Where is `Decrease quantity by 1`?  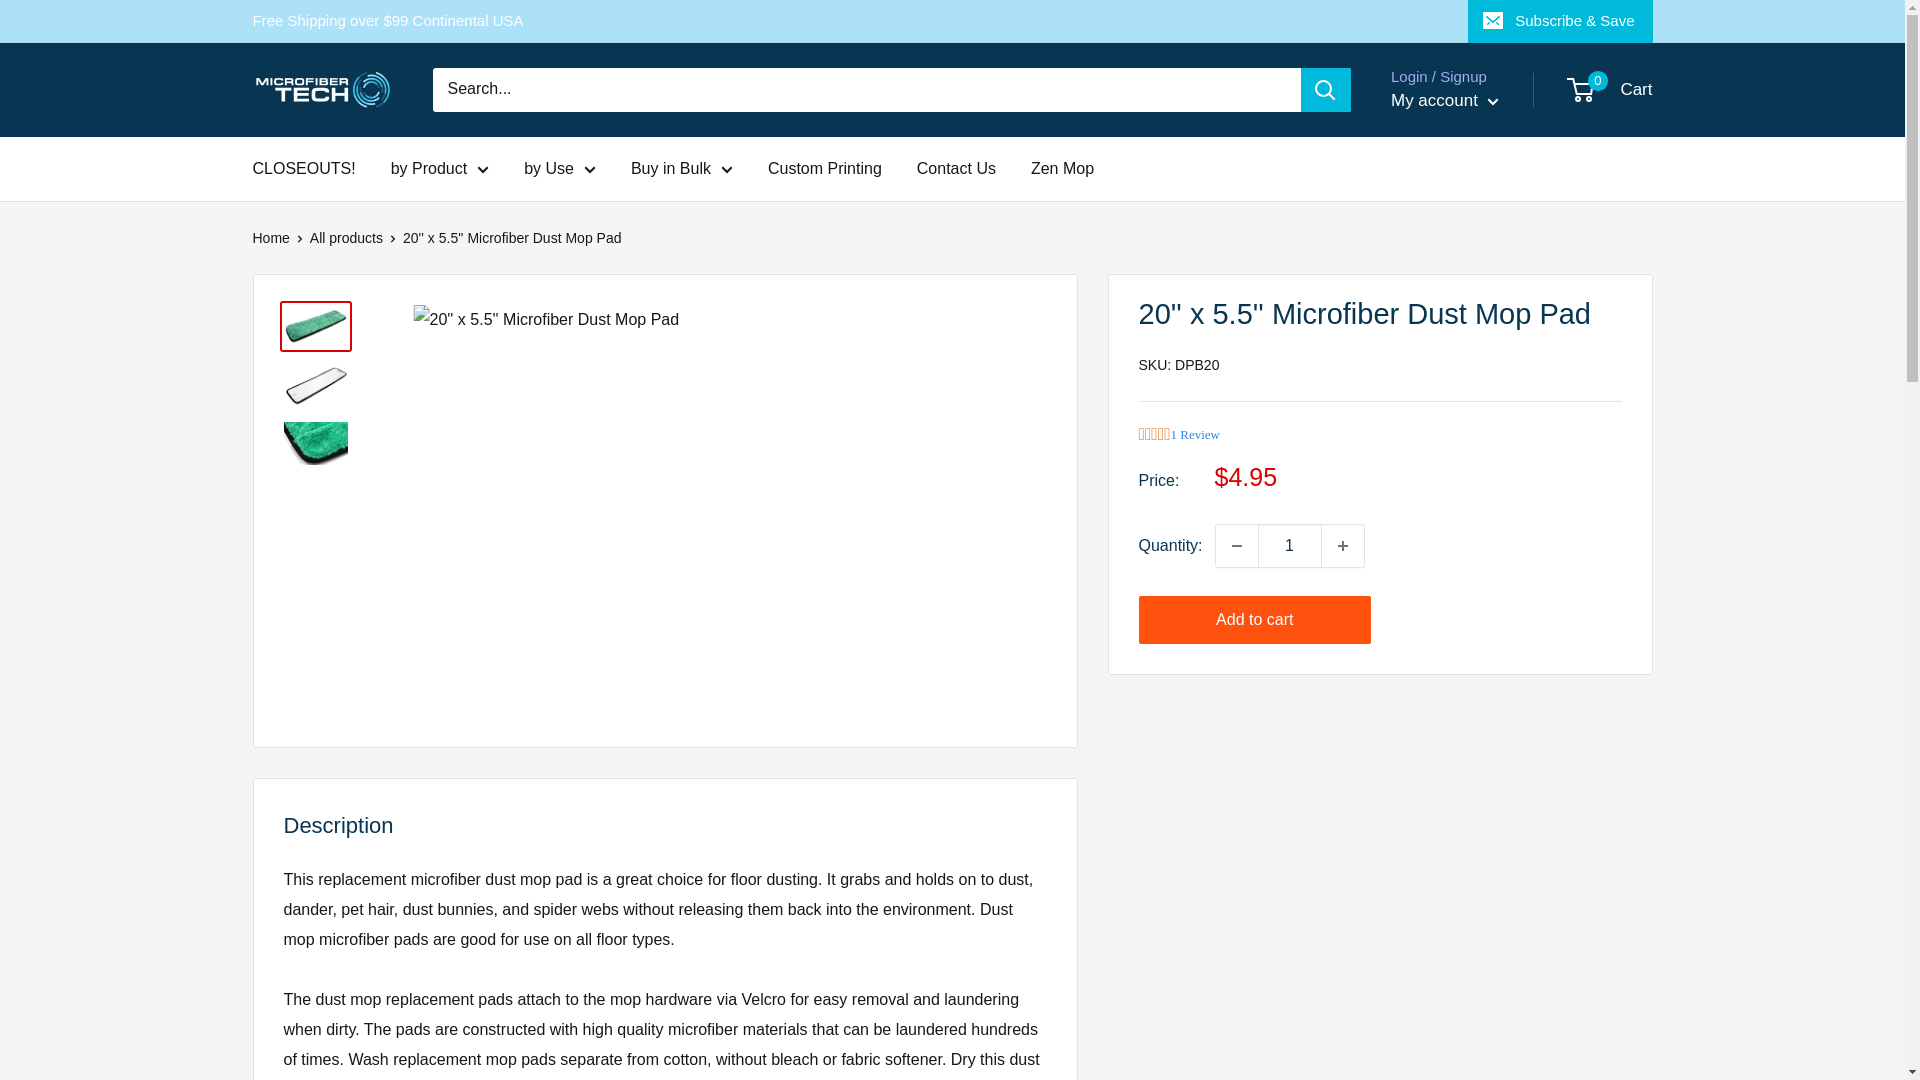
Decrease quantity by 1 is located at coordinates (1236, 546).